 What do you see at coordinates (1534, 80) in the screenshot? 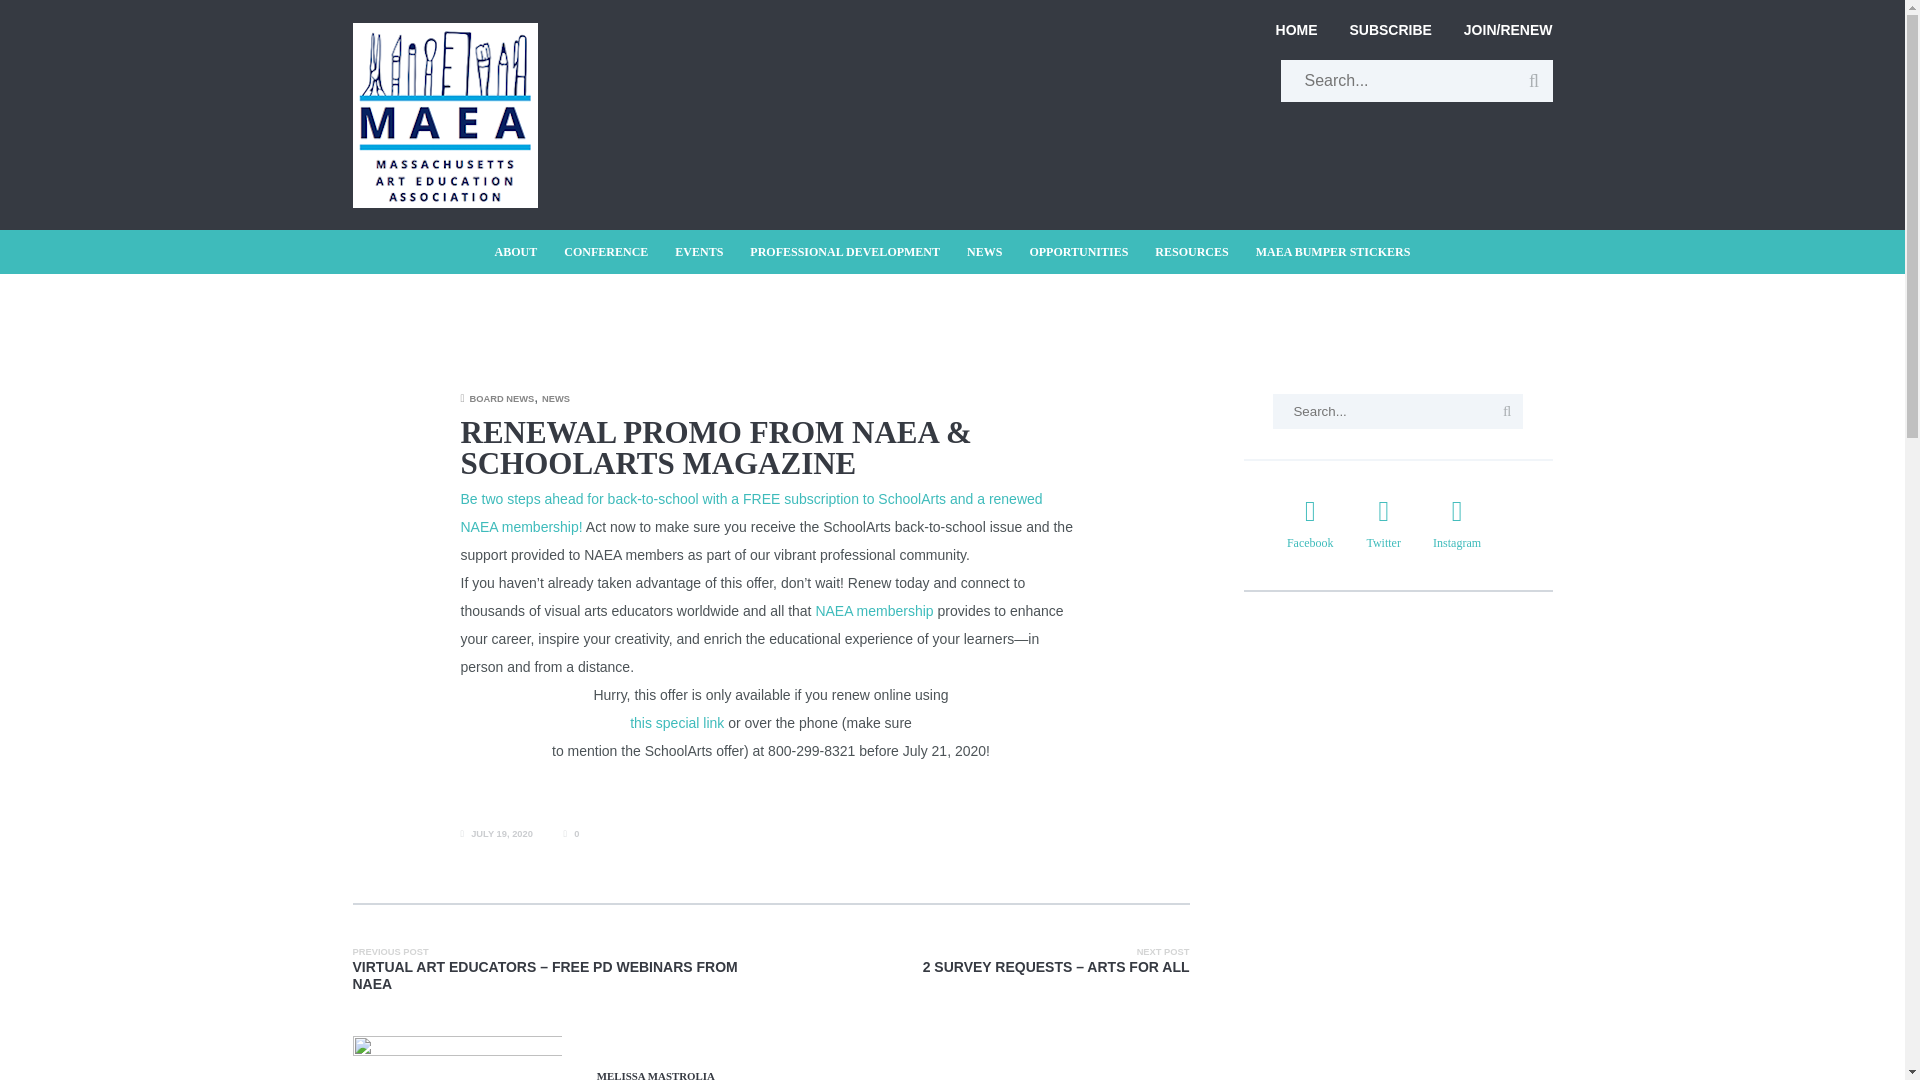
I see `Search` at bounding box center [1534, 80].